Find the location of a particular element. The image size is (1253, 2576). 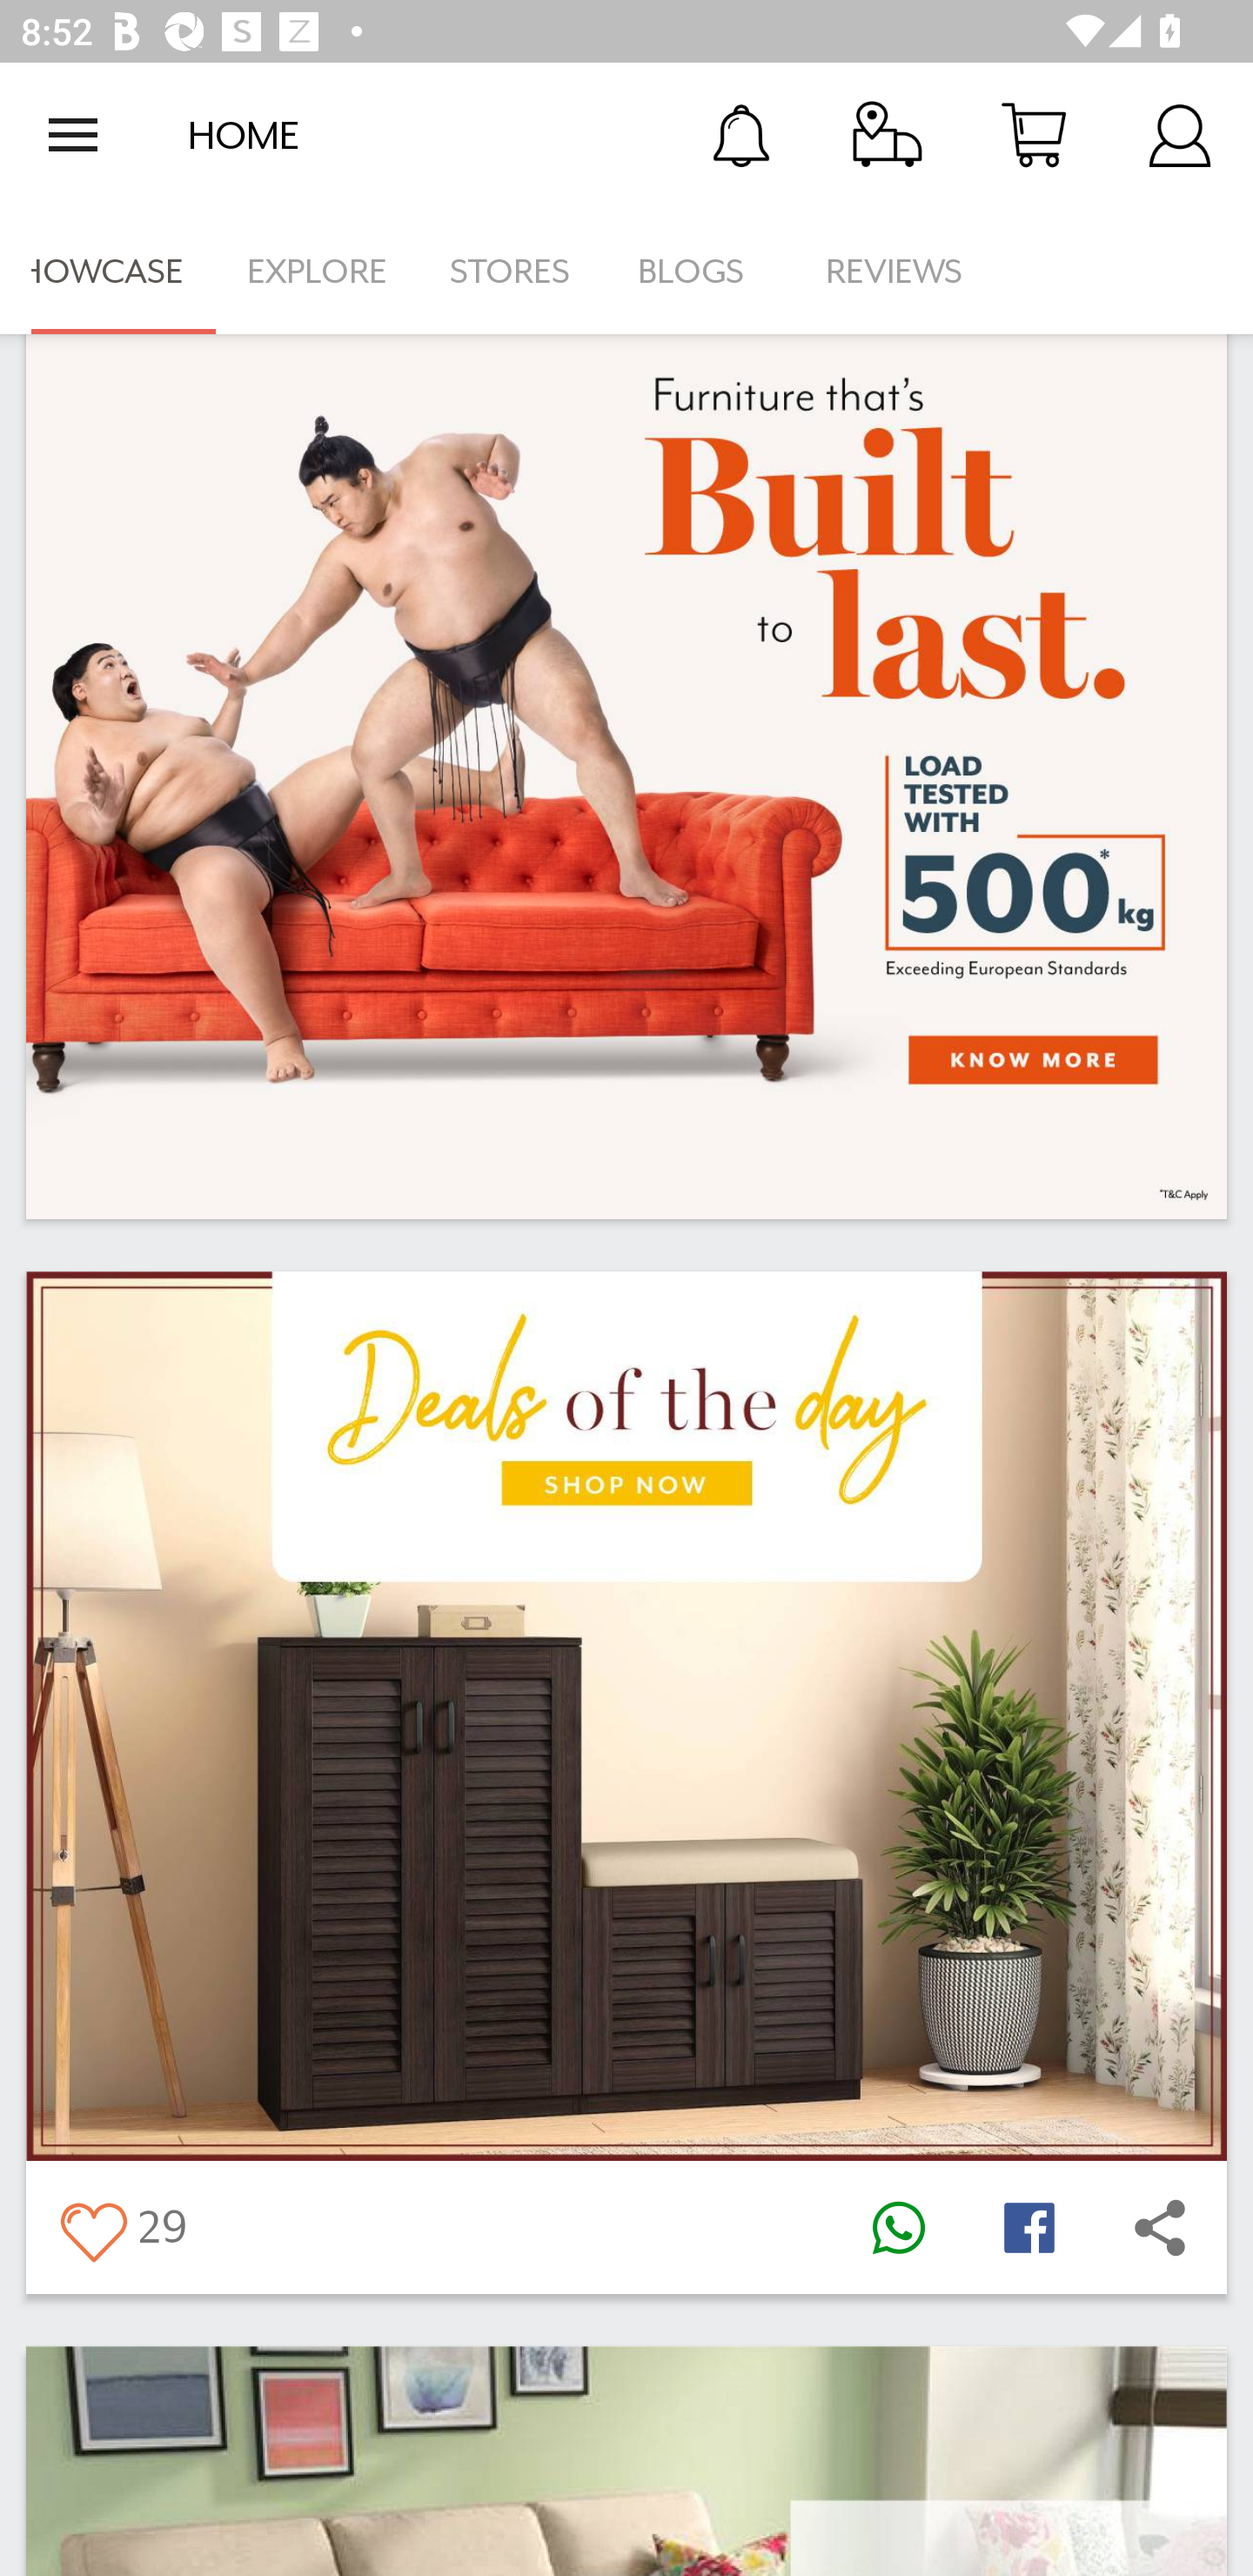

 is located at coordinates (1160, 2226).